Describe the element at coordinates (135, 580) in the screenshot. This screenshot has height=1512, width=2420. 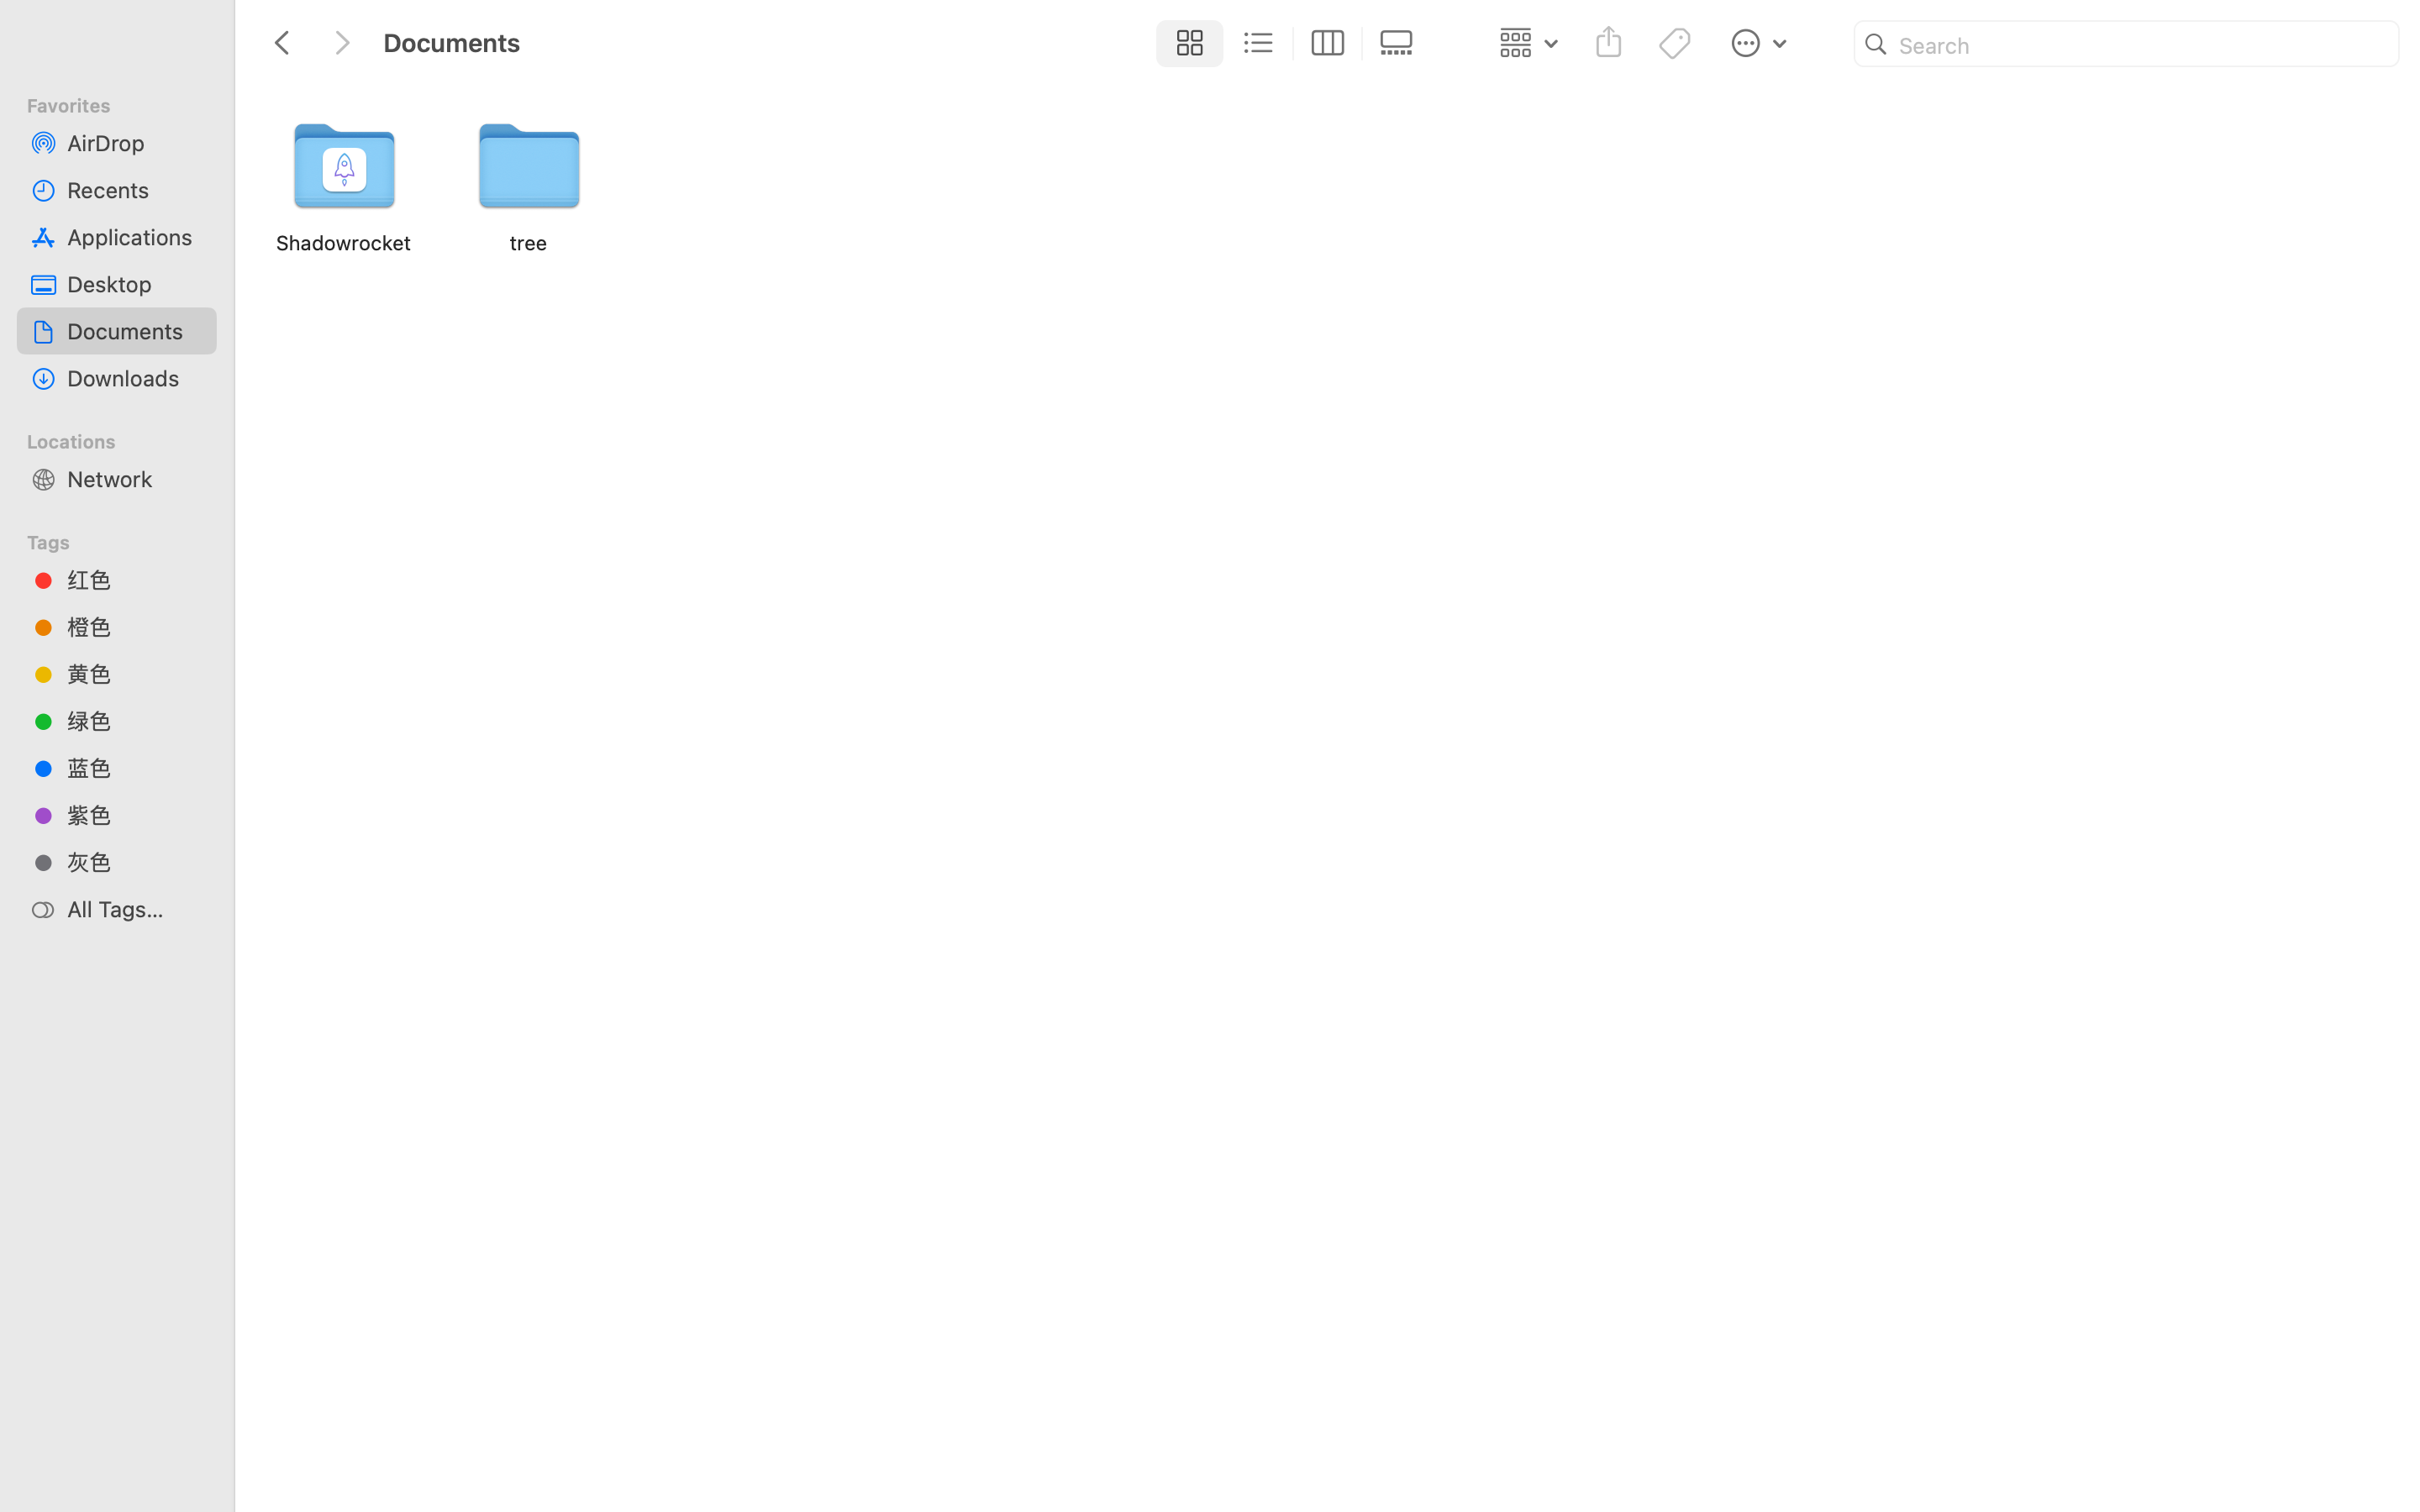
I see `红色` at that location.